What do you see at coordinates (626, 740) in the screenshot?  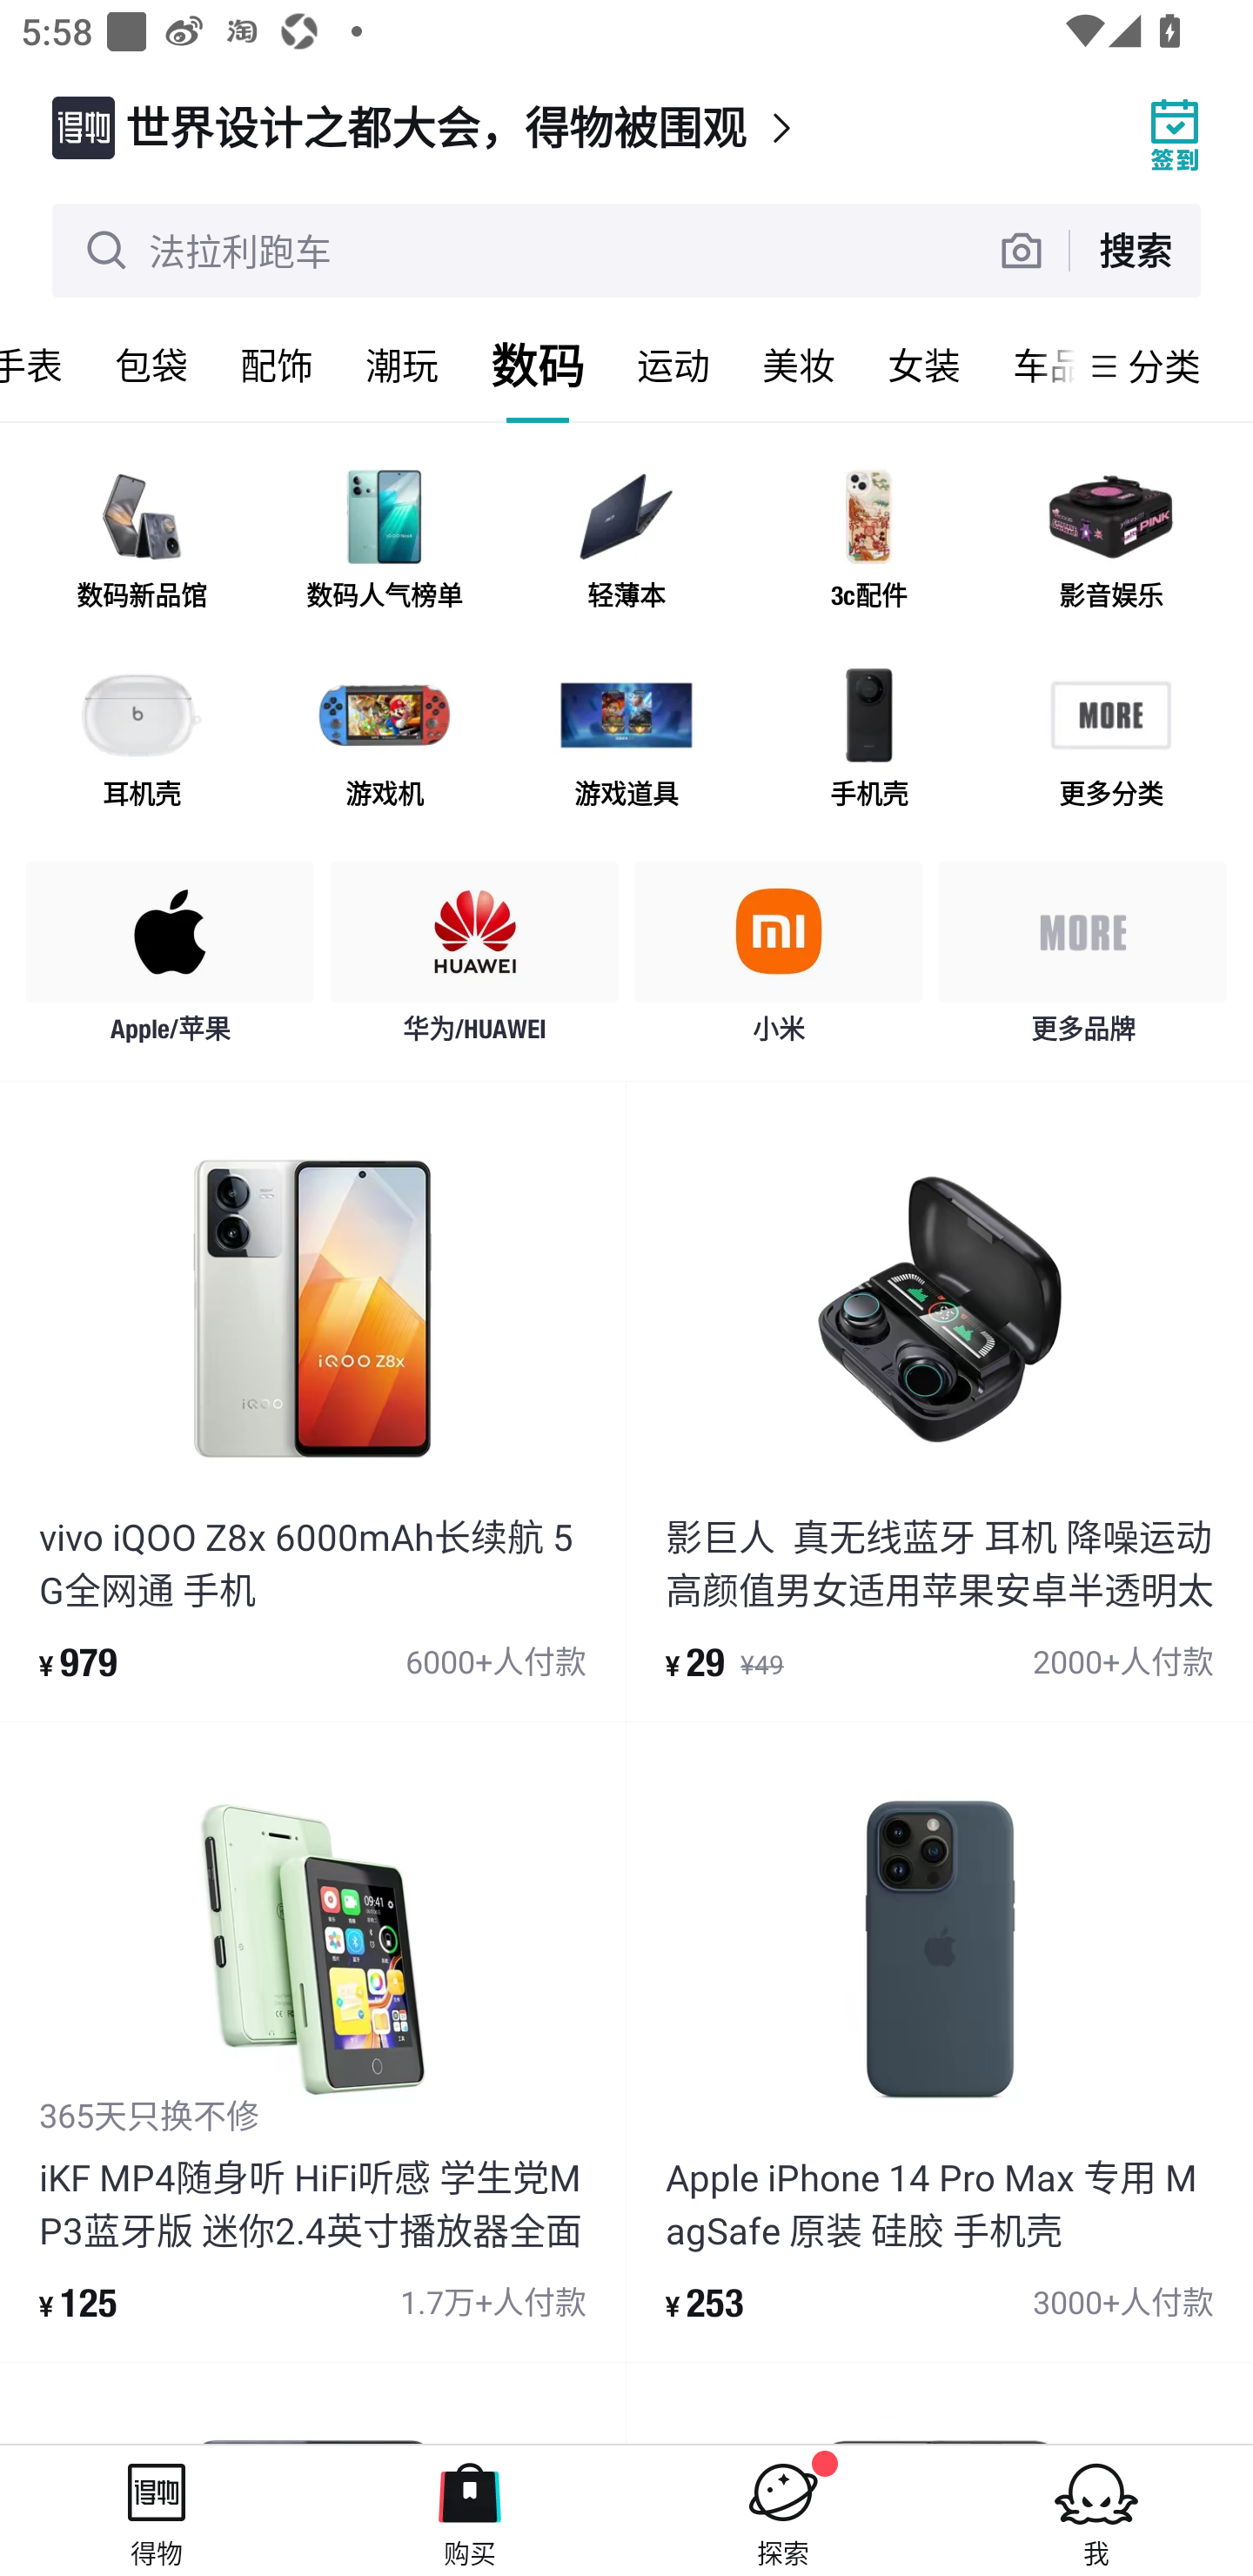 I see `游戏道具` at bounding box center [626, 740].